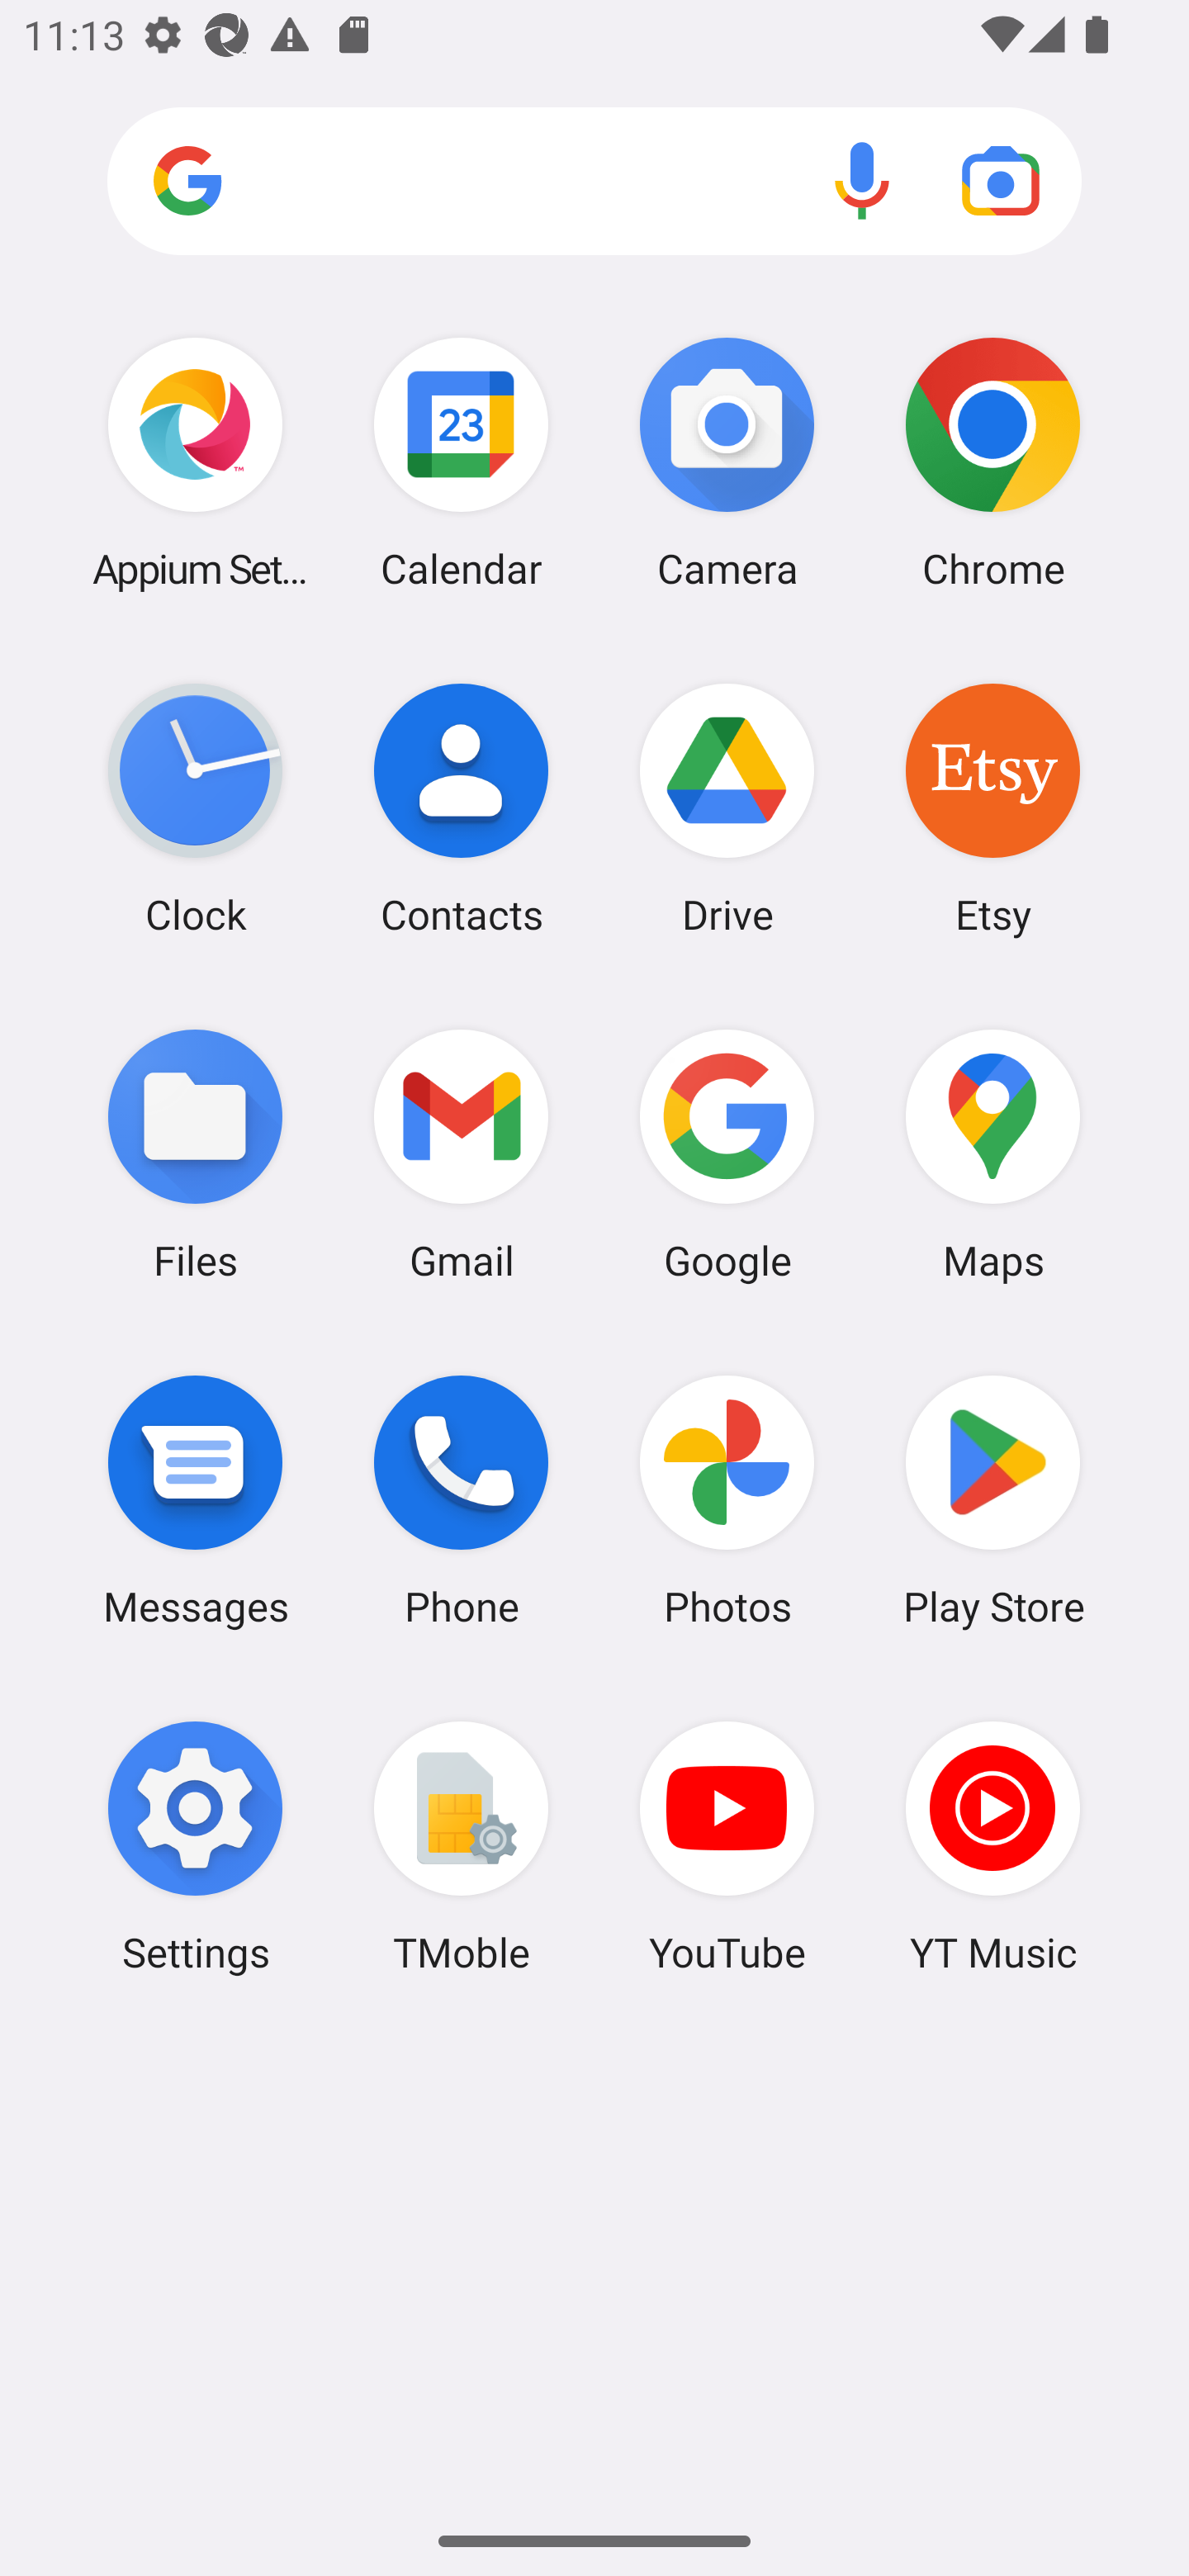  What do you see at coordinates (992, 1847) in the screenshot?
I see `YT Music` at bounding box center [992, 1847].